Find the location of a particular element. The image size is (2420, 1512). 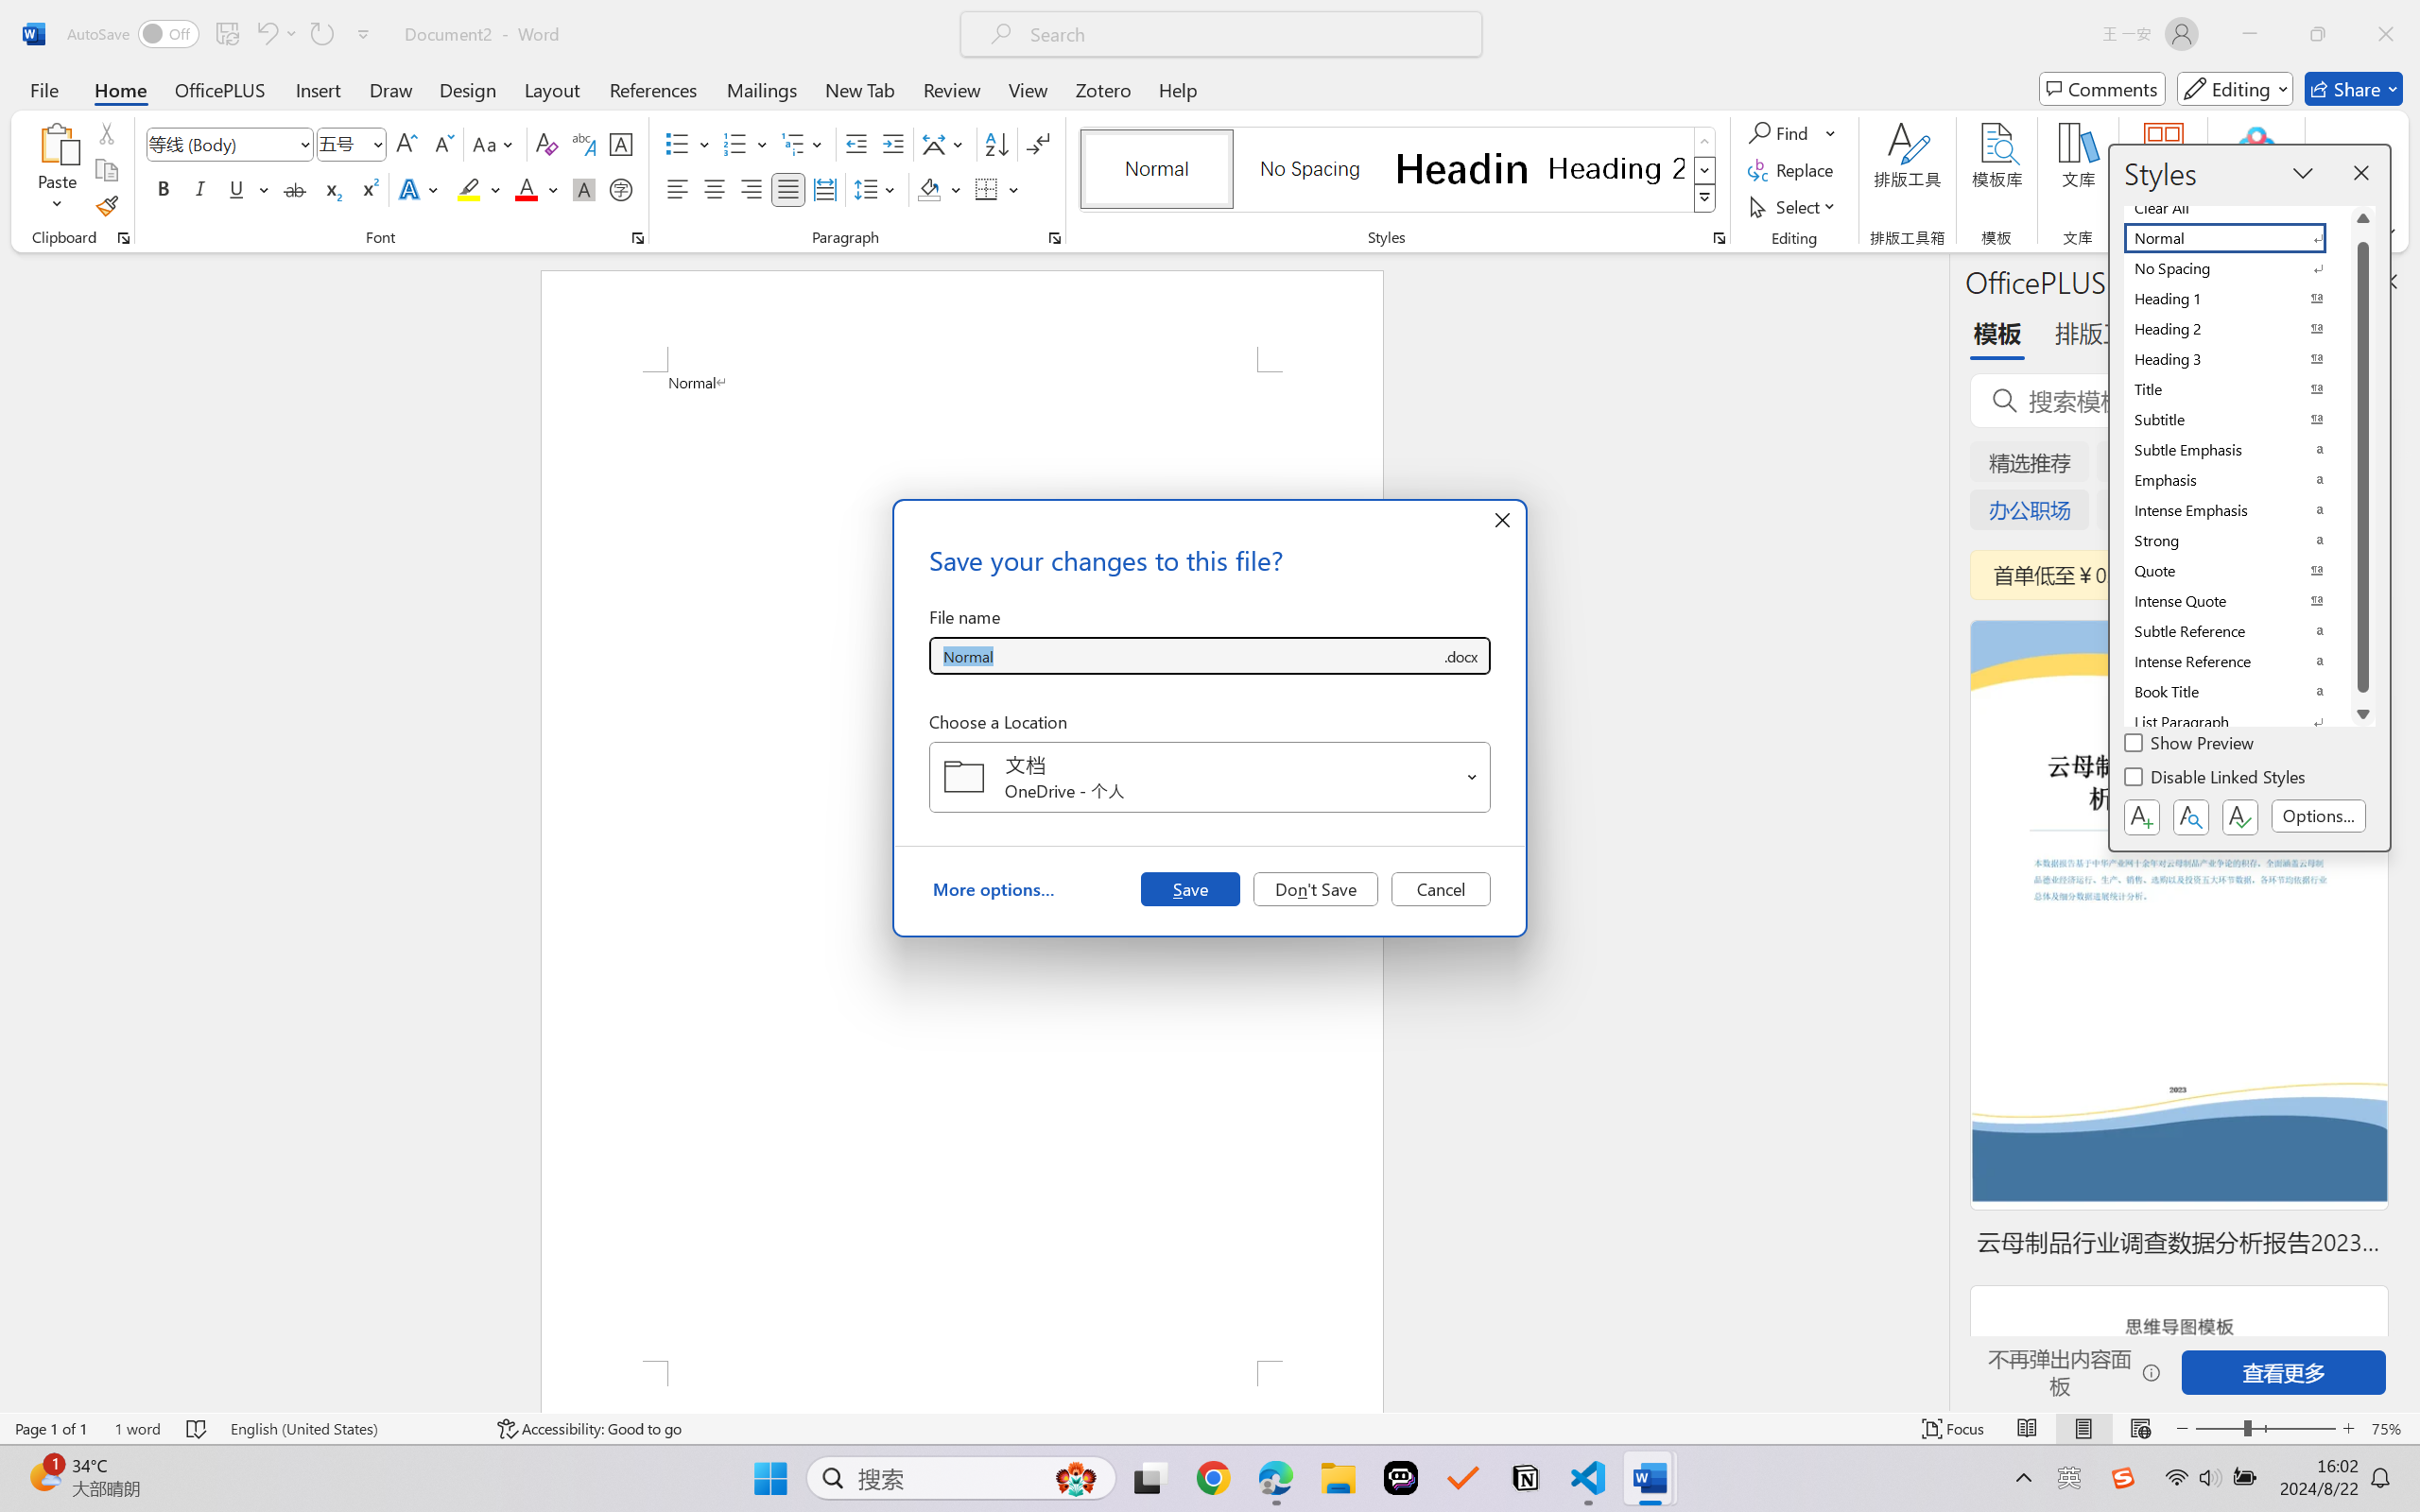

Layout is located at coordinates (552, 89).